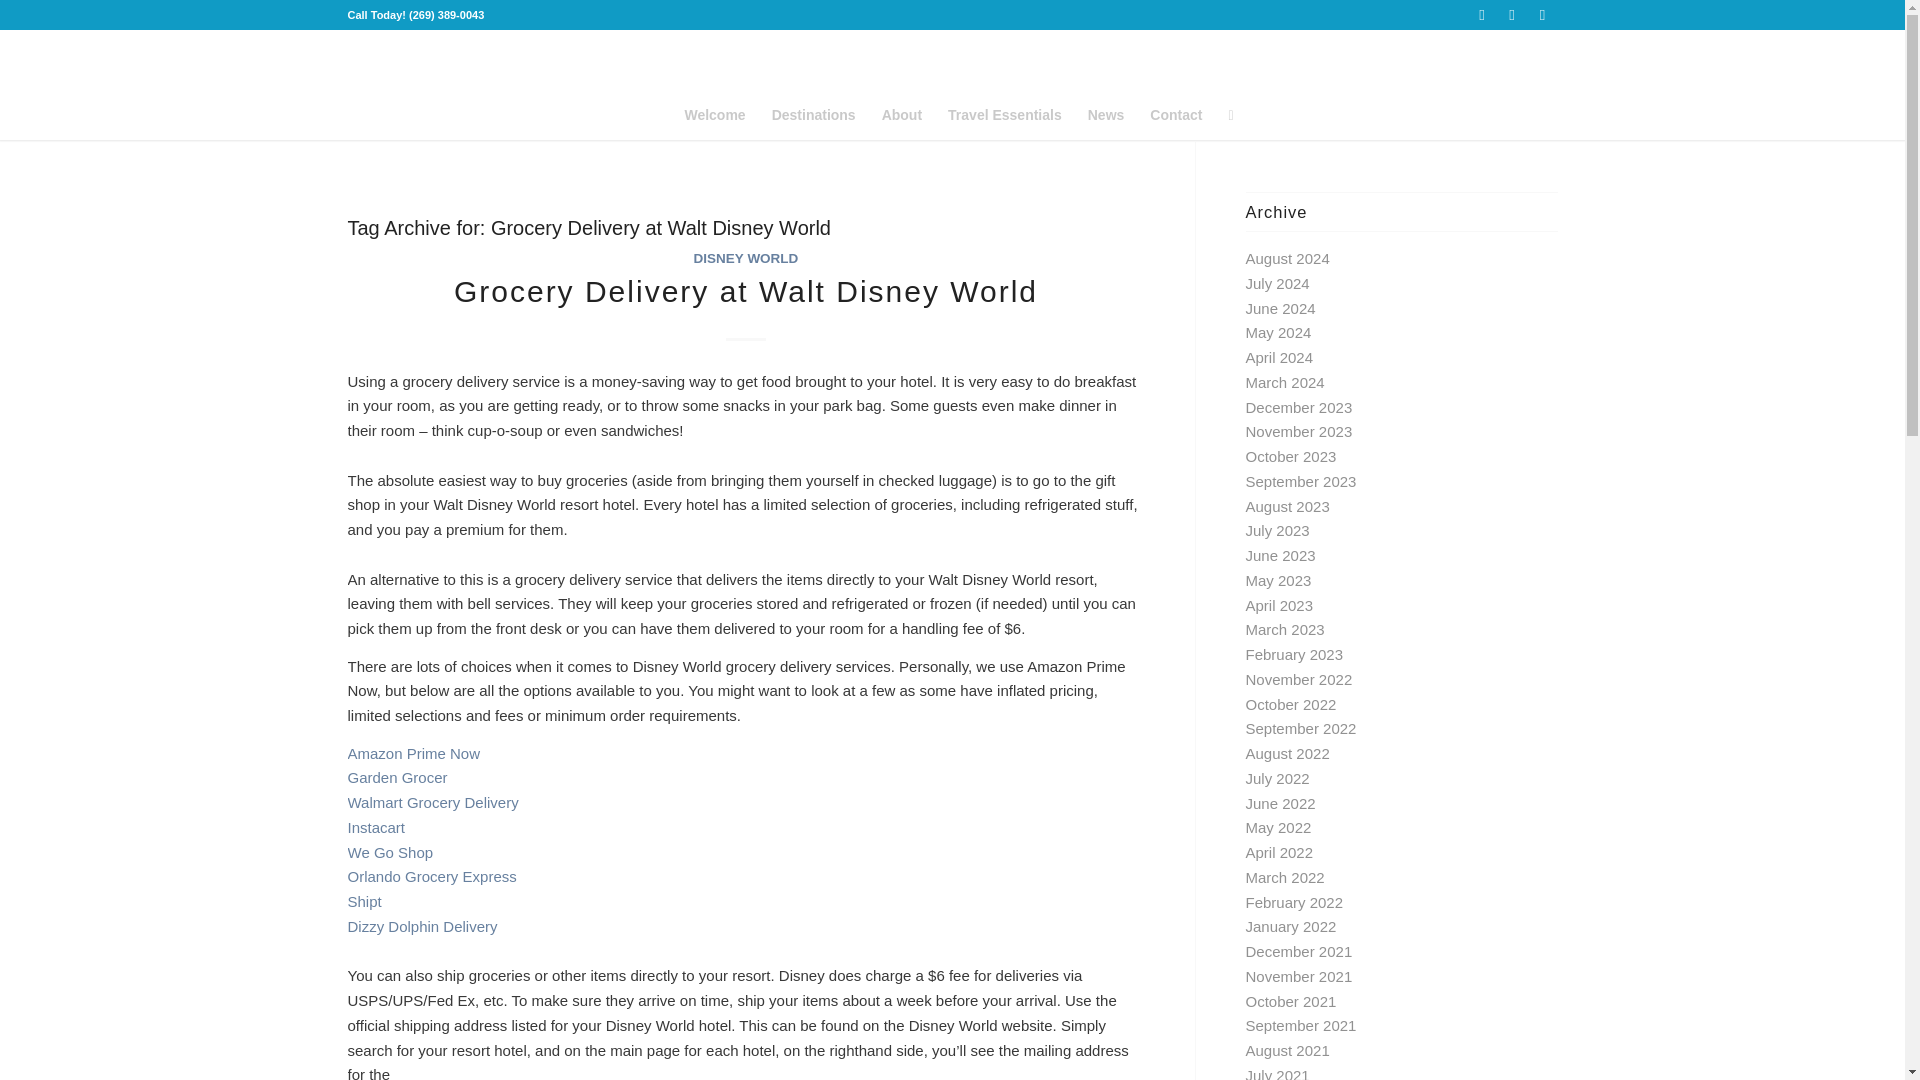 The height and width of the screenshot is (1080, 1920). I want to click on Permanent Link: Grocery Delivery at Walt Disney World, so click(746, 291).